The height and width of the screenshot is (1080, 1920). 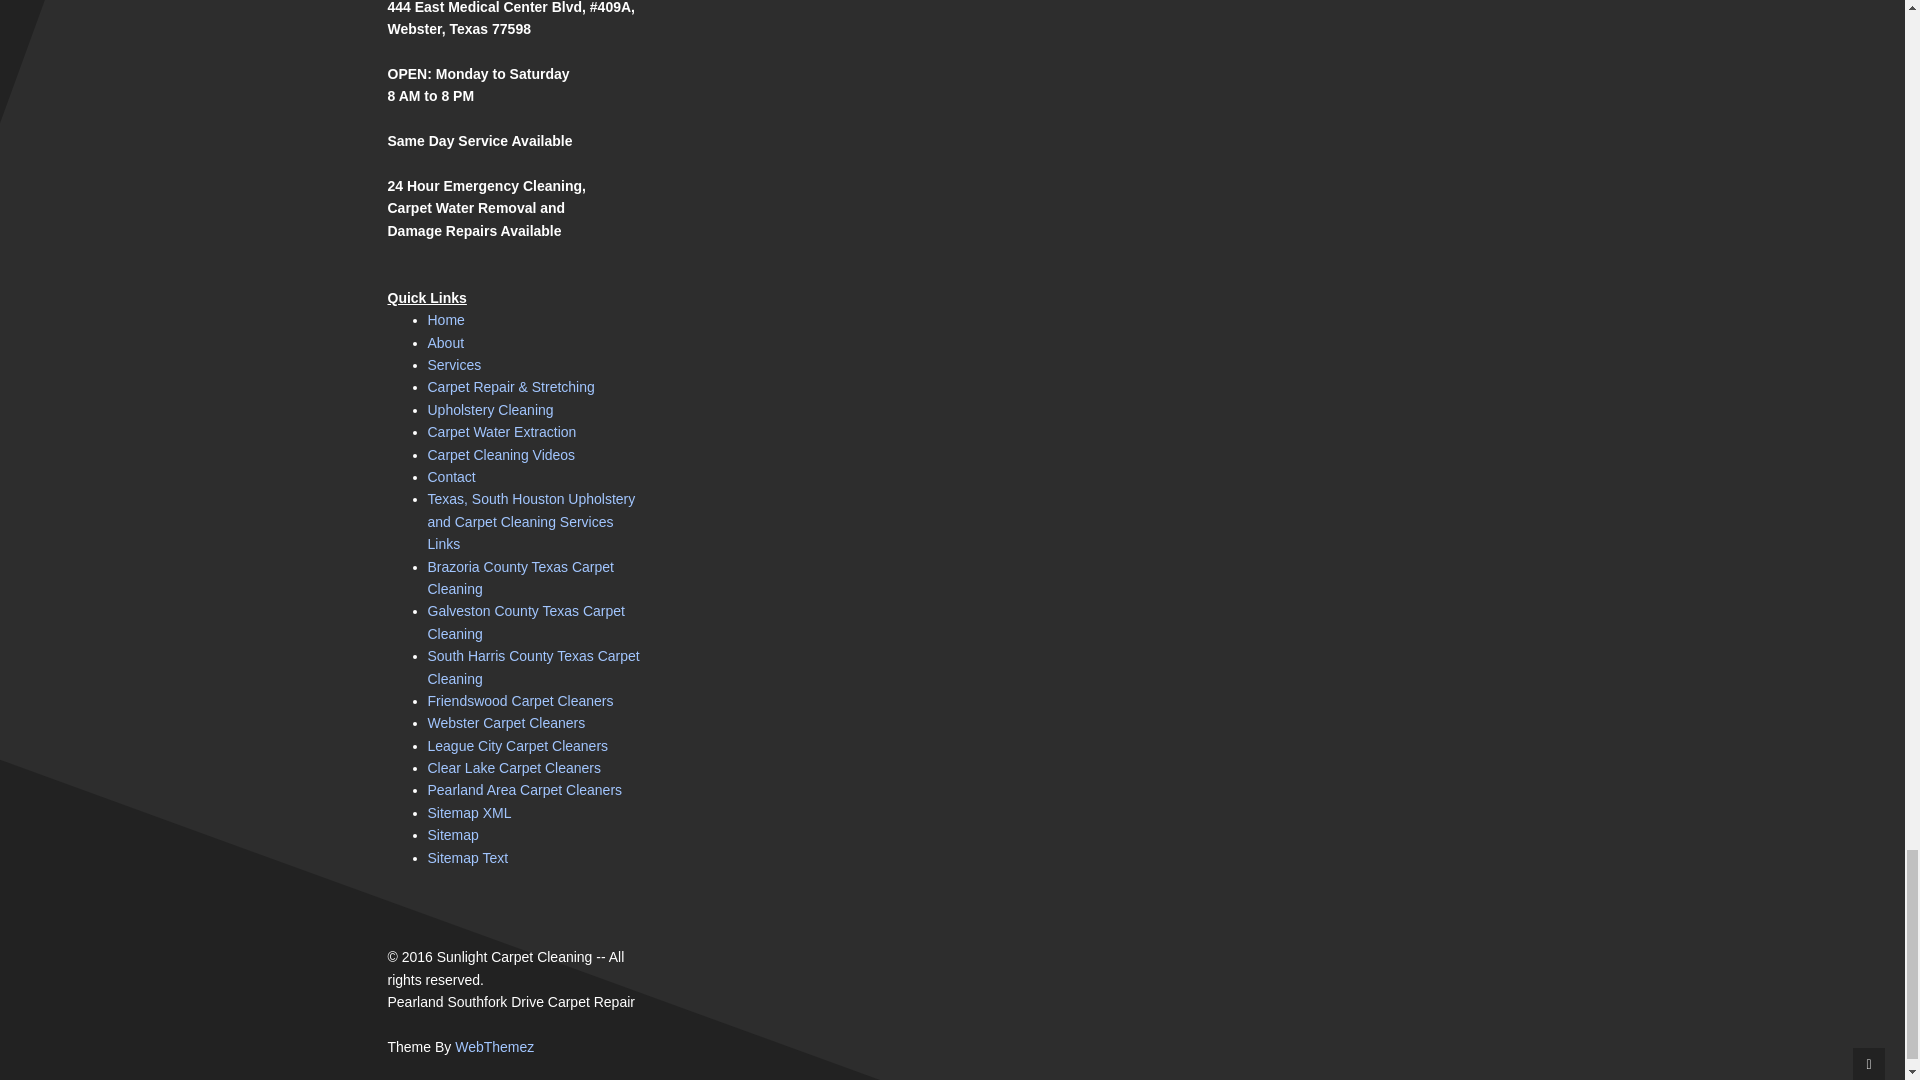 What do you see at coordinates (526, 622) in the screenshot?
I see `Galveston County Texas Carpet Cleaning` at bounding box center [526, 622].